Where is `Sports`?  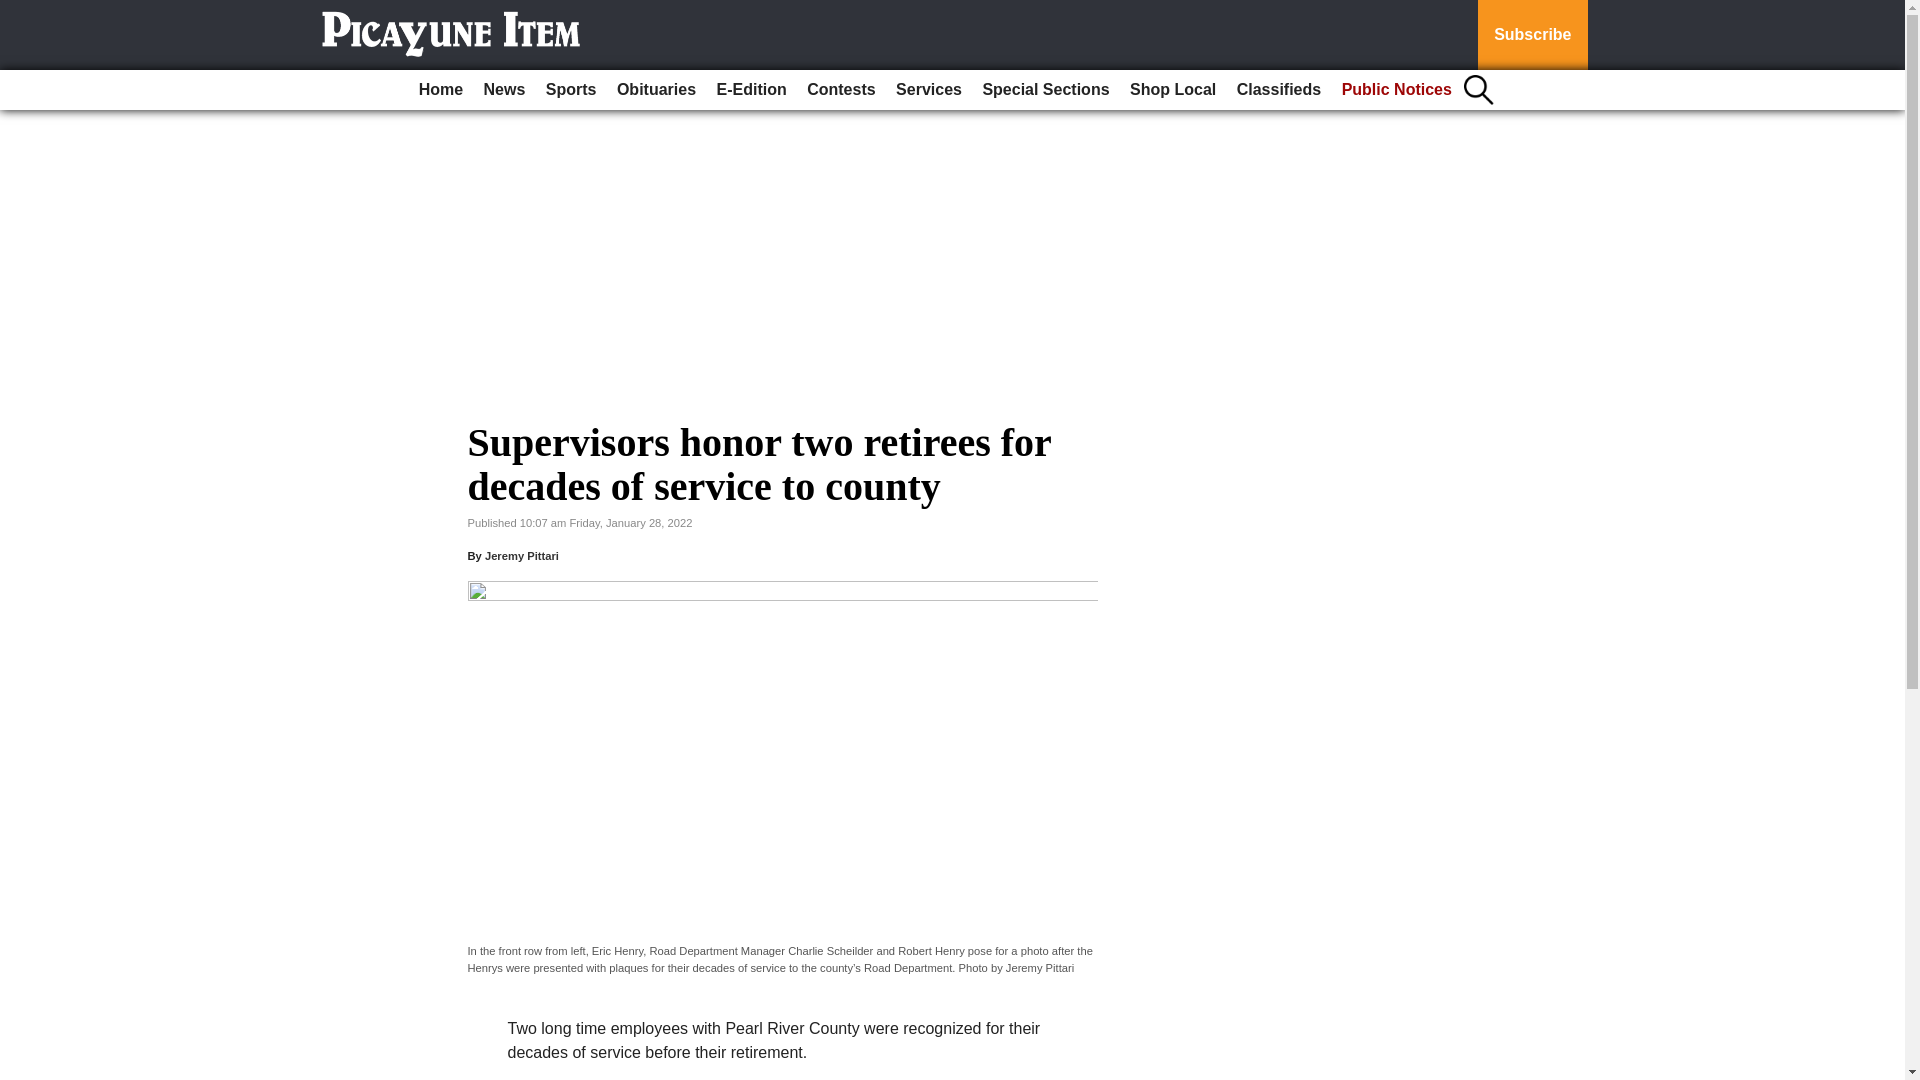 Sports is located at coordinates (570, 90).